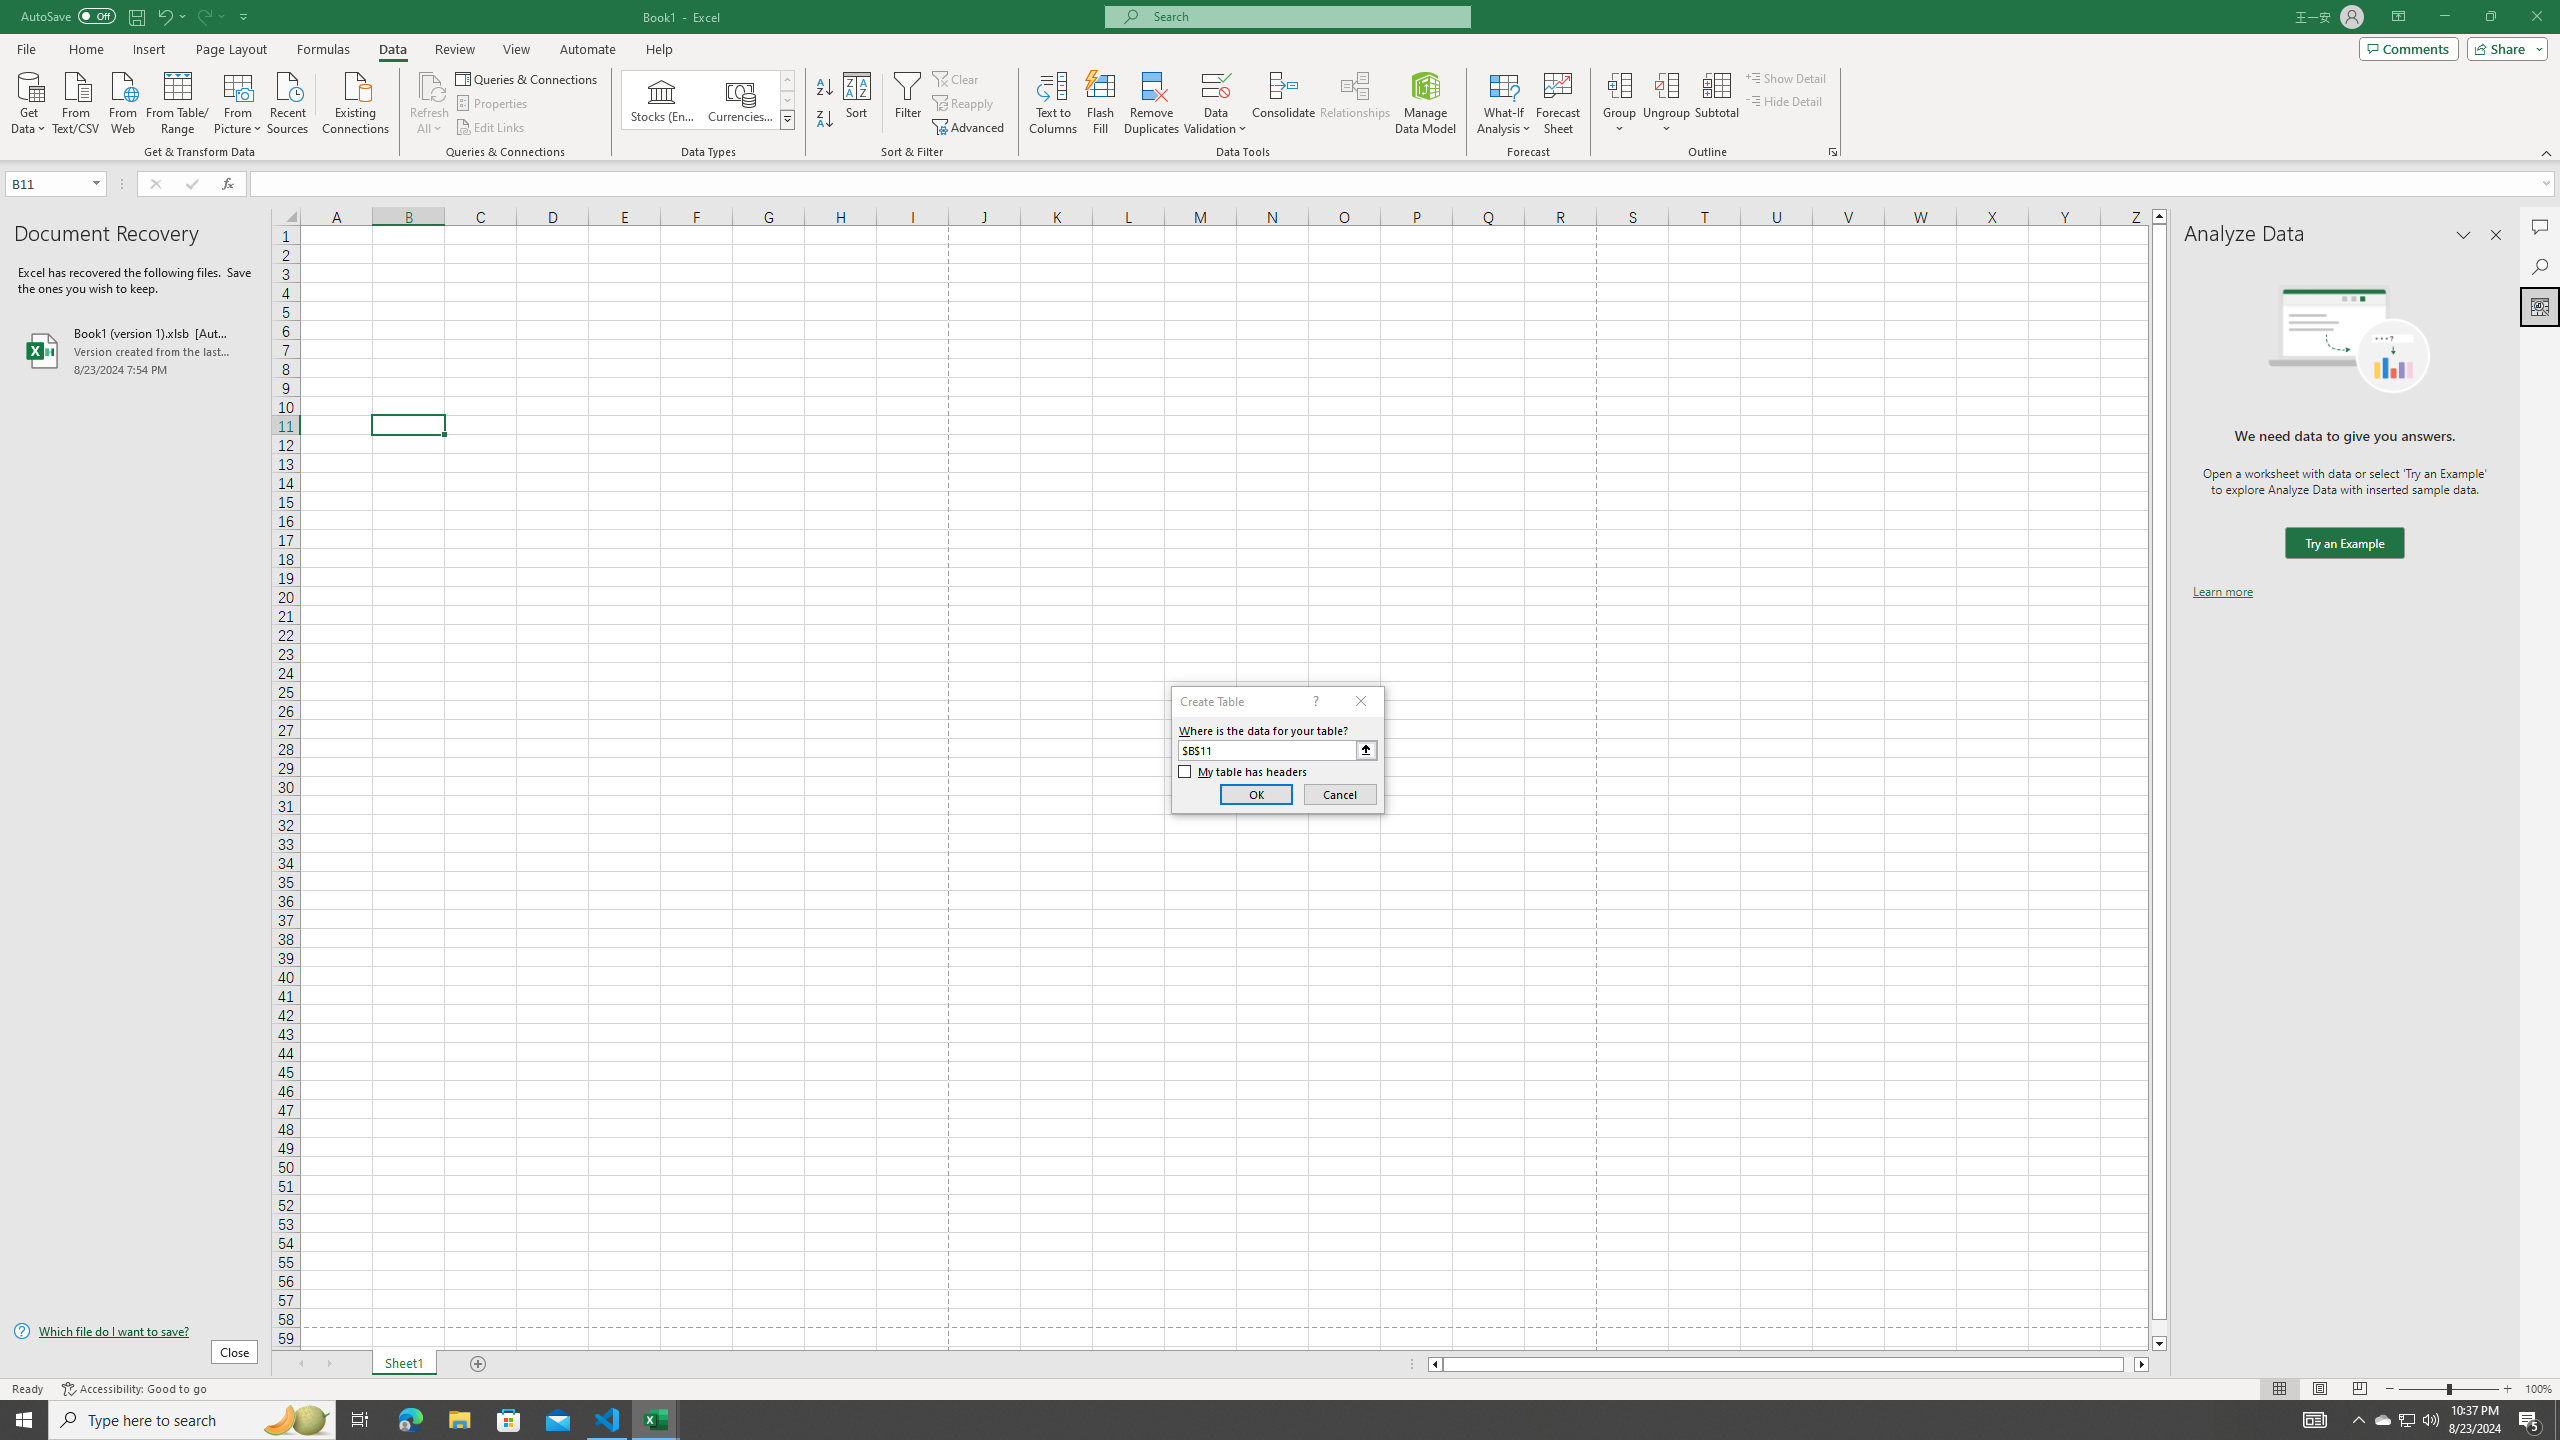 The height and width of the screenshot is (1440, 2560). Describe the element at coordinates (356, 101) in the screenshot. I see `Existing Connections` at that location.